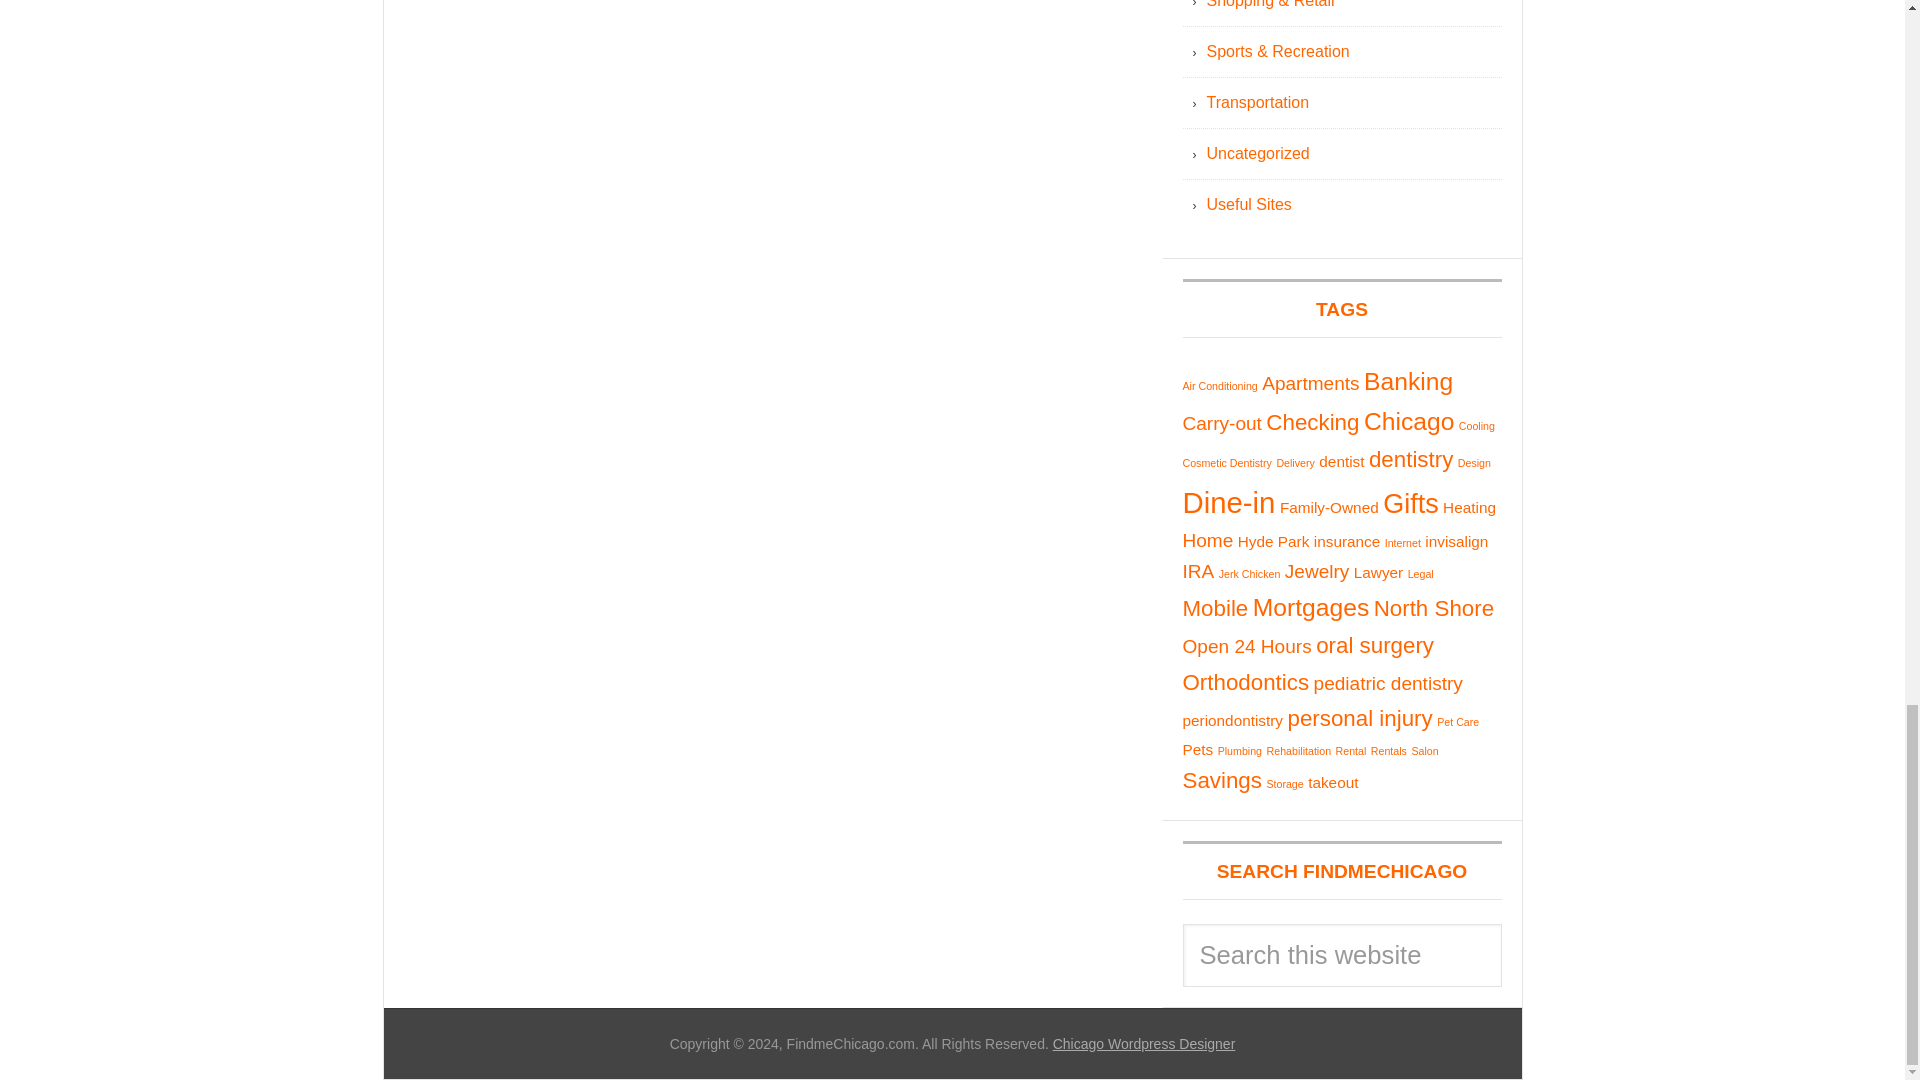 This screenshot has width=1920, height=1080. Describe the element at coordinates (1257, 153) in the screenshot. I see `Uncategorized` at that location.